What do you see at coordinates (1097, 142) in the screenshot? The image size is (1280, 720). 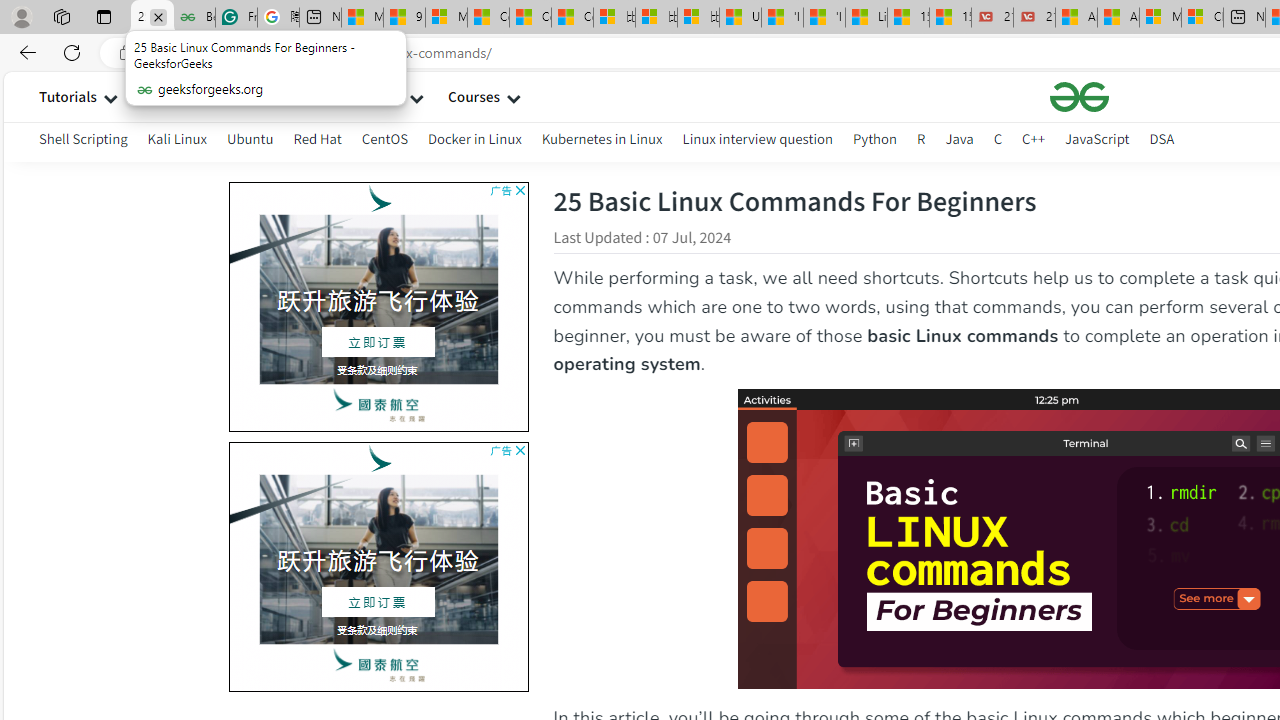 I see `JavaScript` at bounding box center [1097, 142].